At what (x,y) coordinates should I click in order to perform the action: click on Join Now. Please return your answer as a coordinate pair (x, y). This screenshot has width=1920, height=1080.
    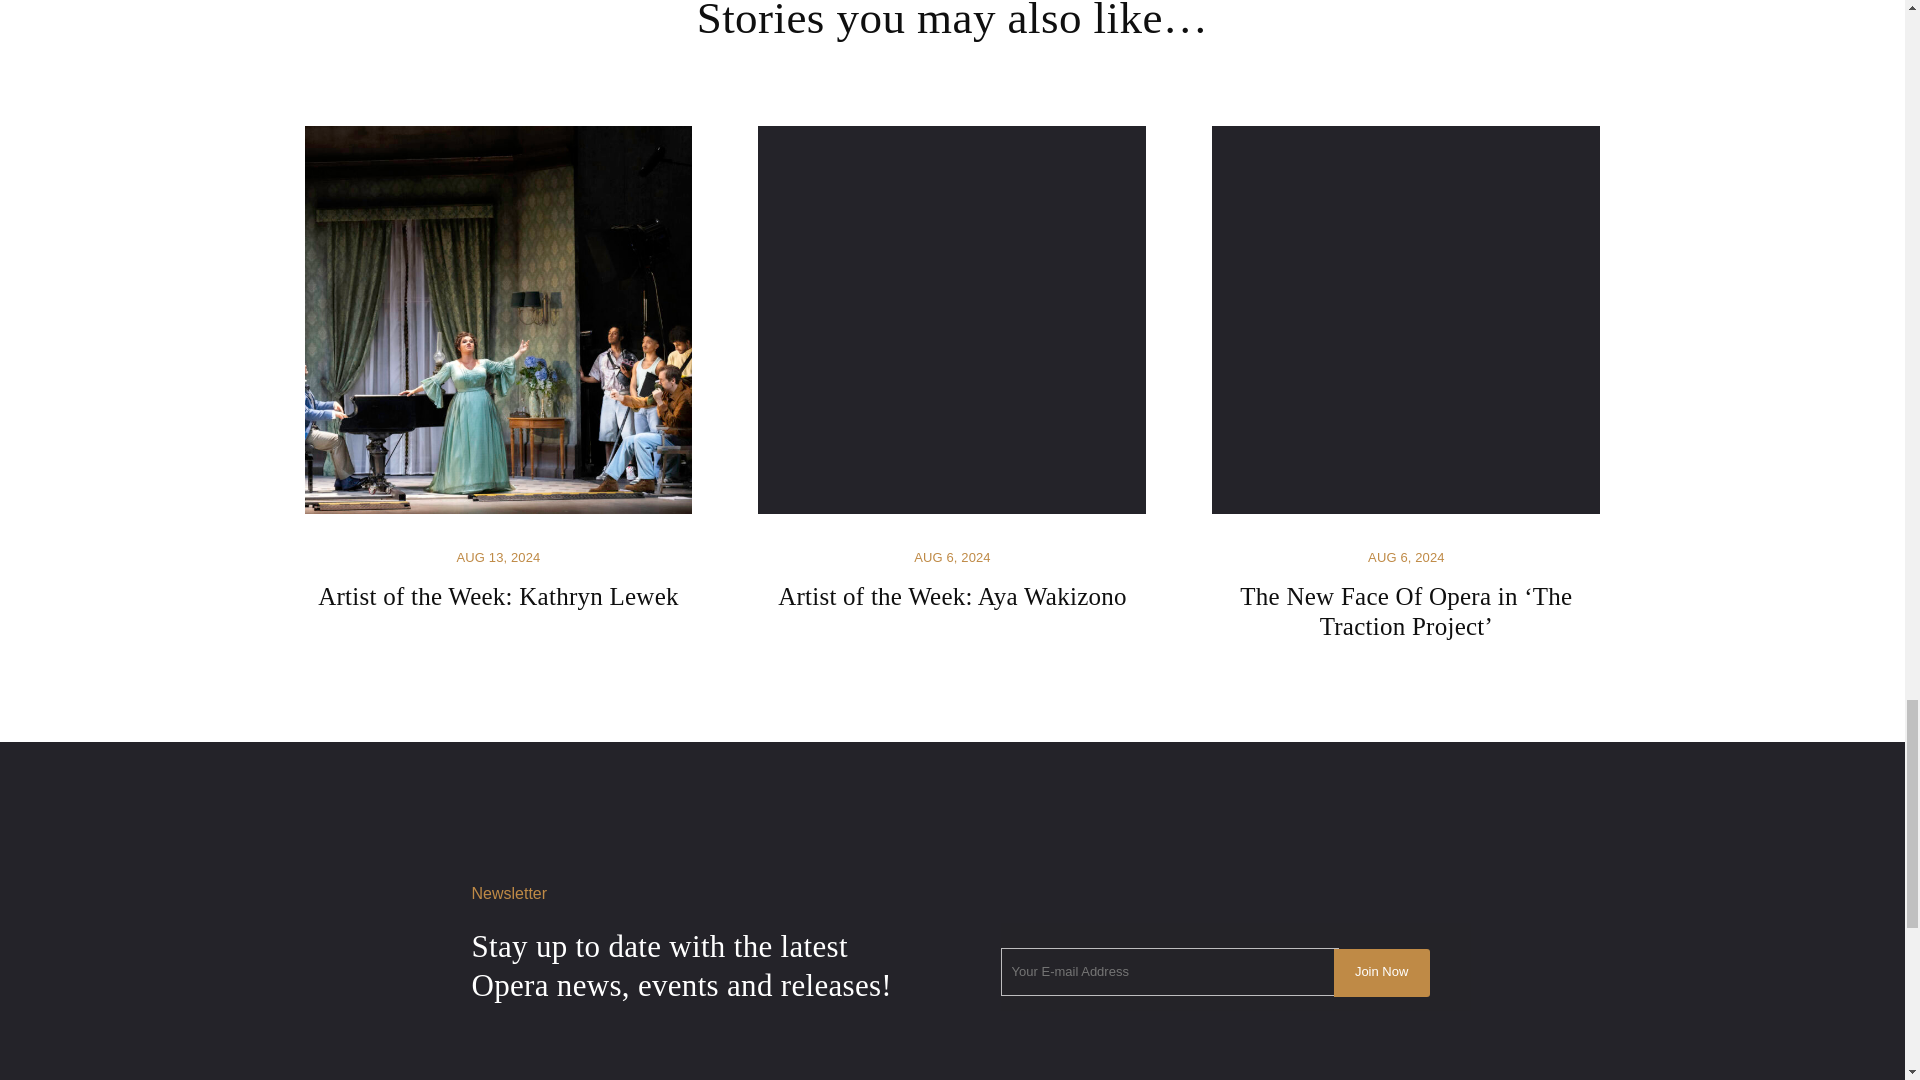
    Looking at the image, I should click on (1382, 972).